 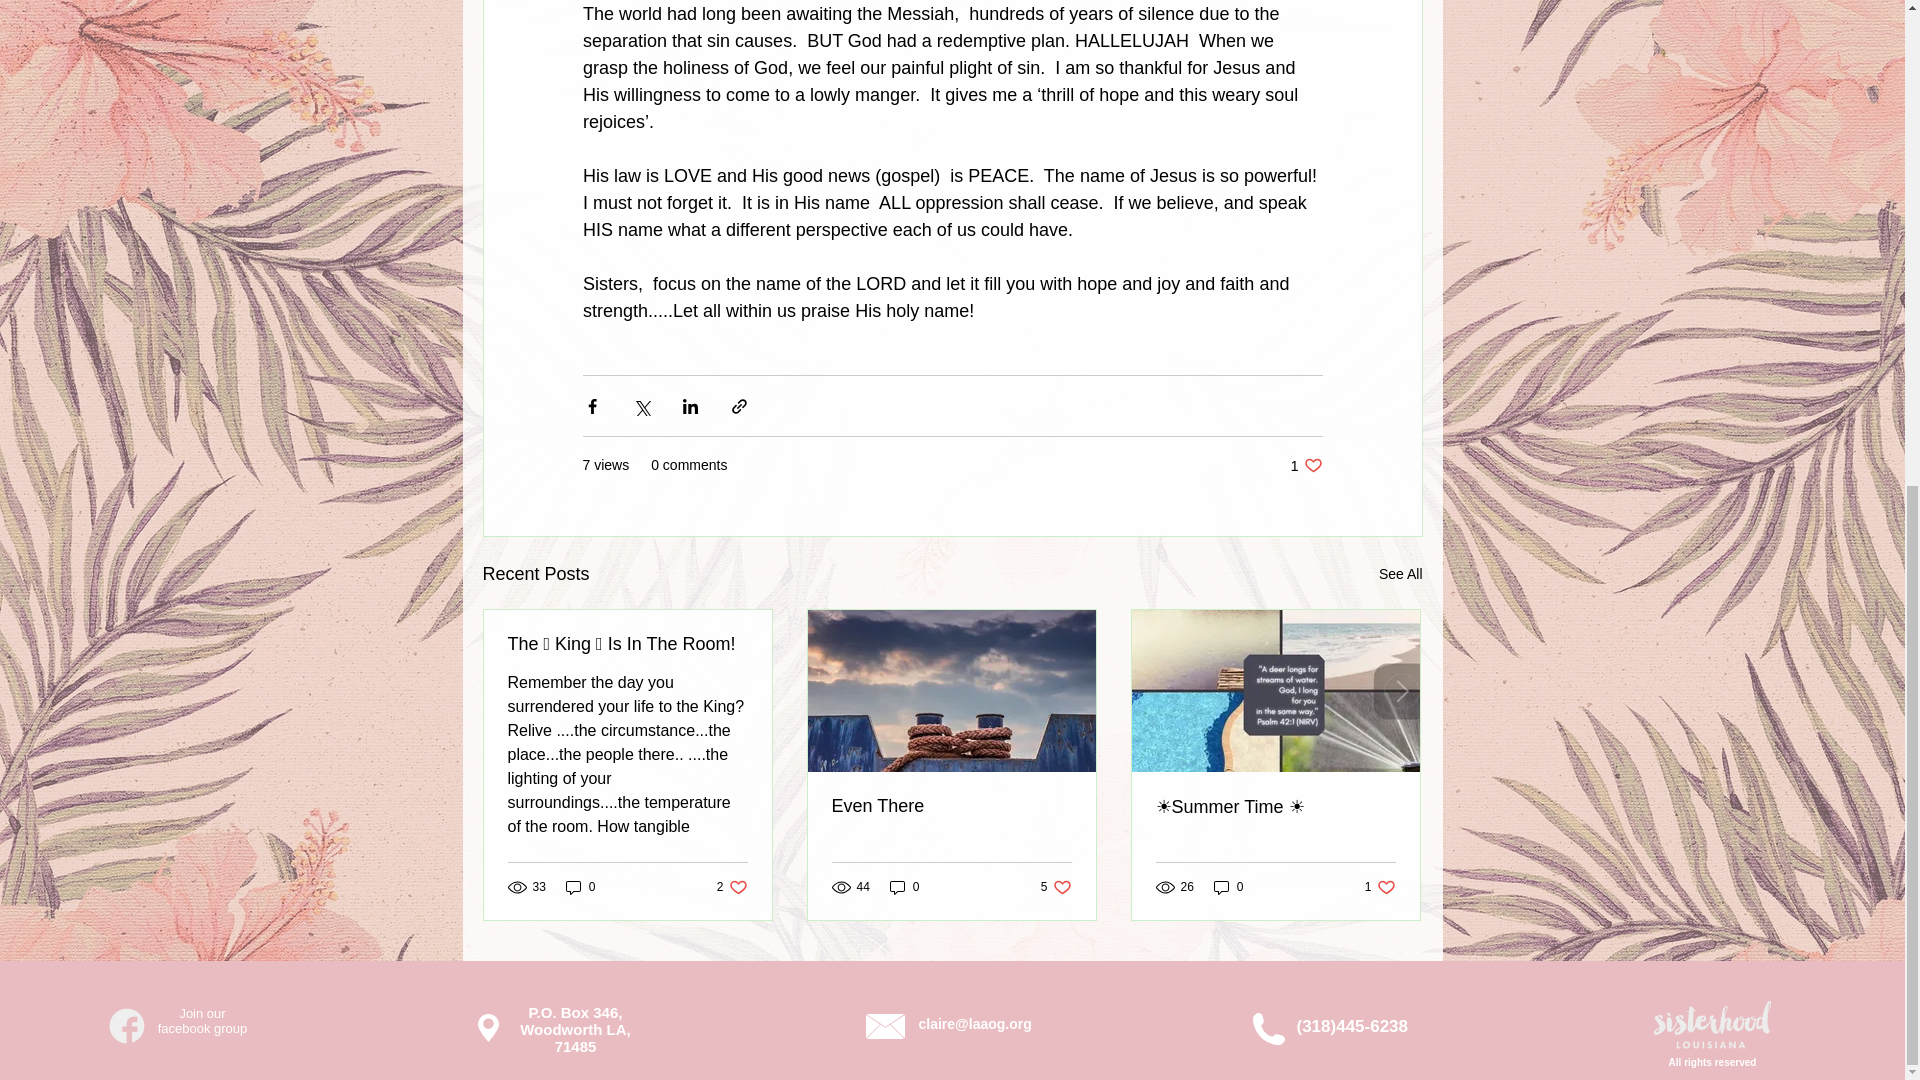 I want to click on See All, so click(x=904, y=888).